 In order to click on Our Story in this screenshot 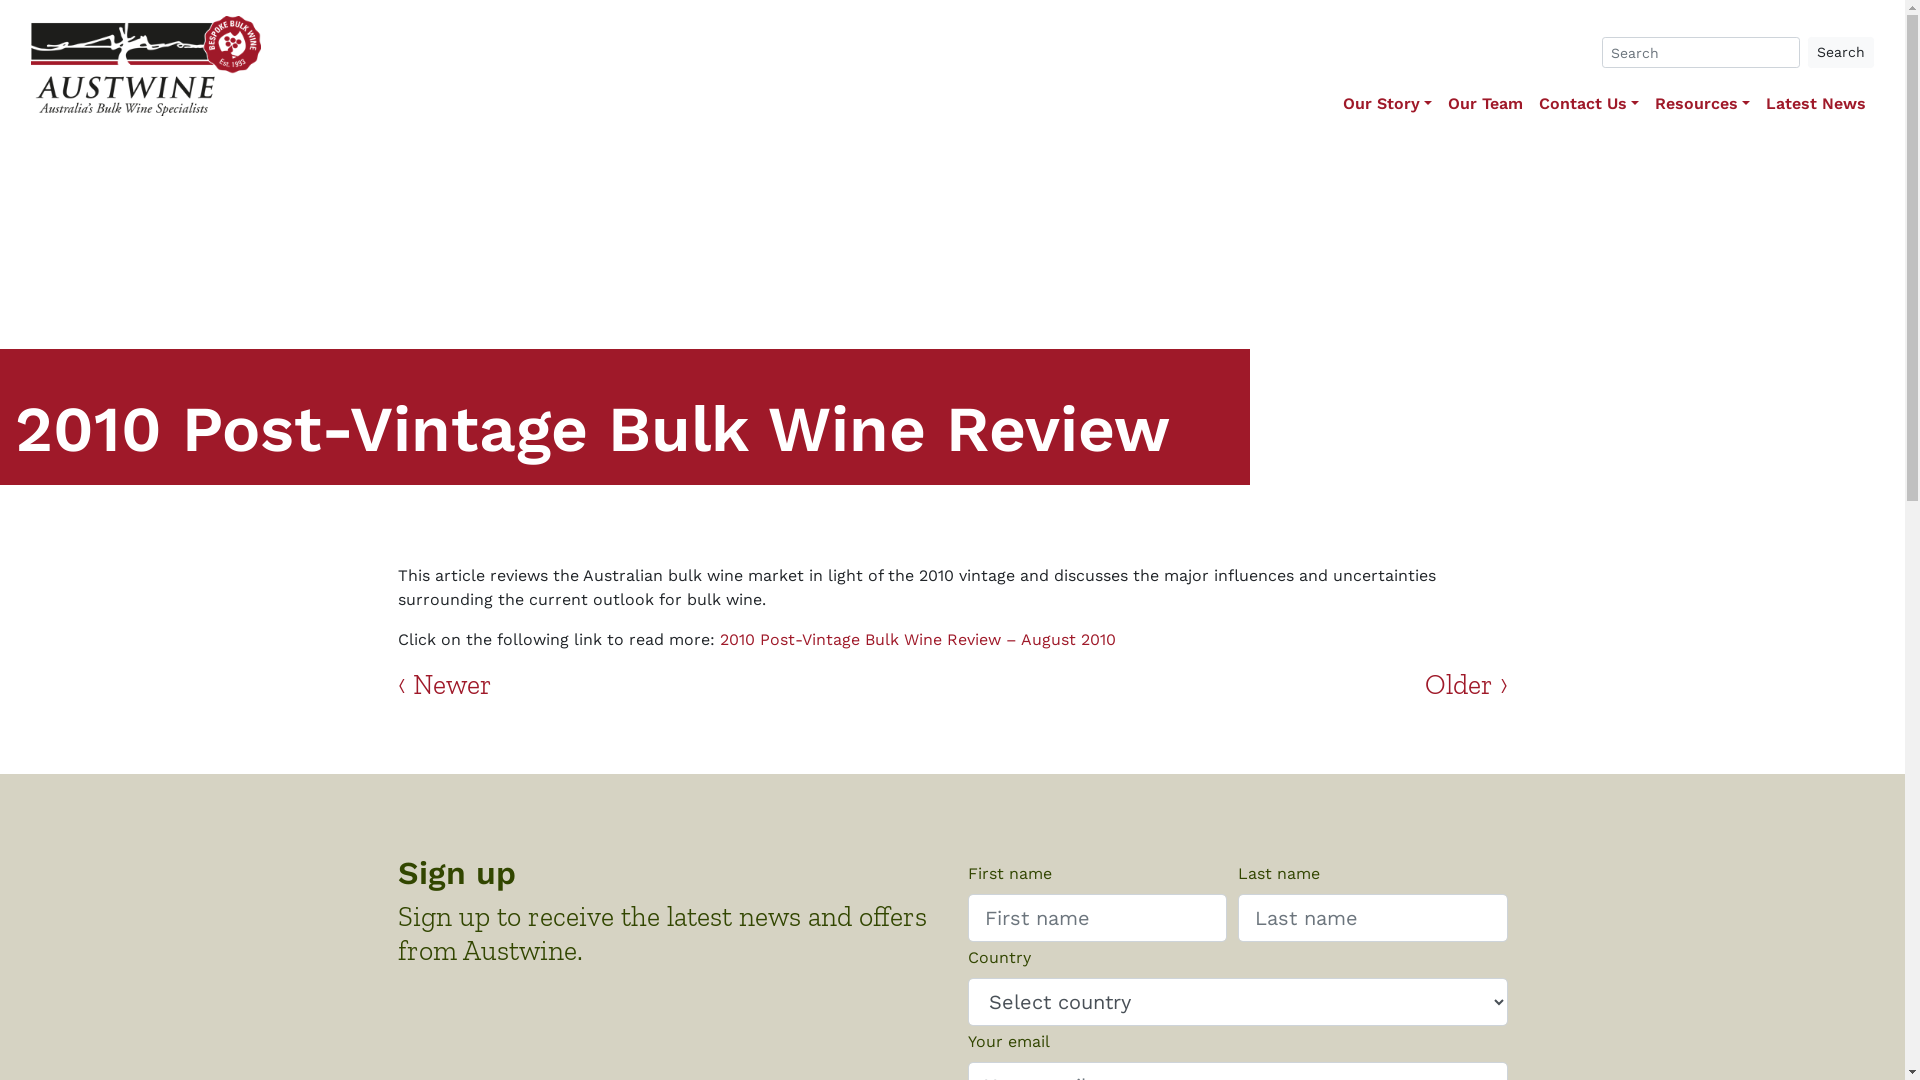, I will do `click(1388, 104)`.